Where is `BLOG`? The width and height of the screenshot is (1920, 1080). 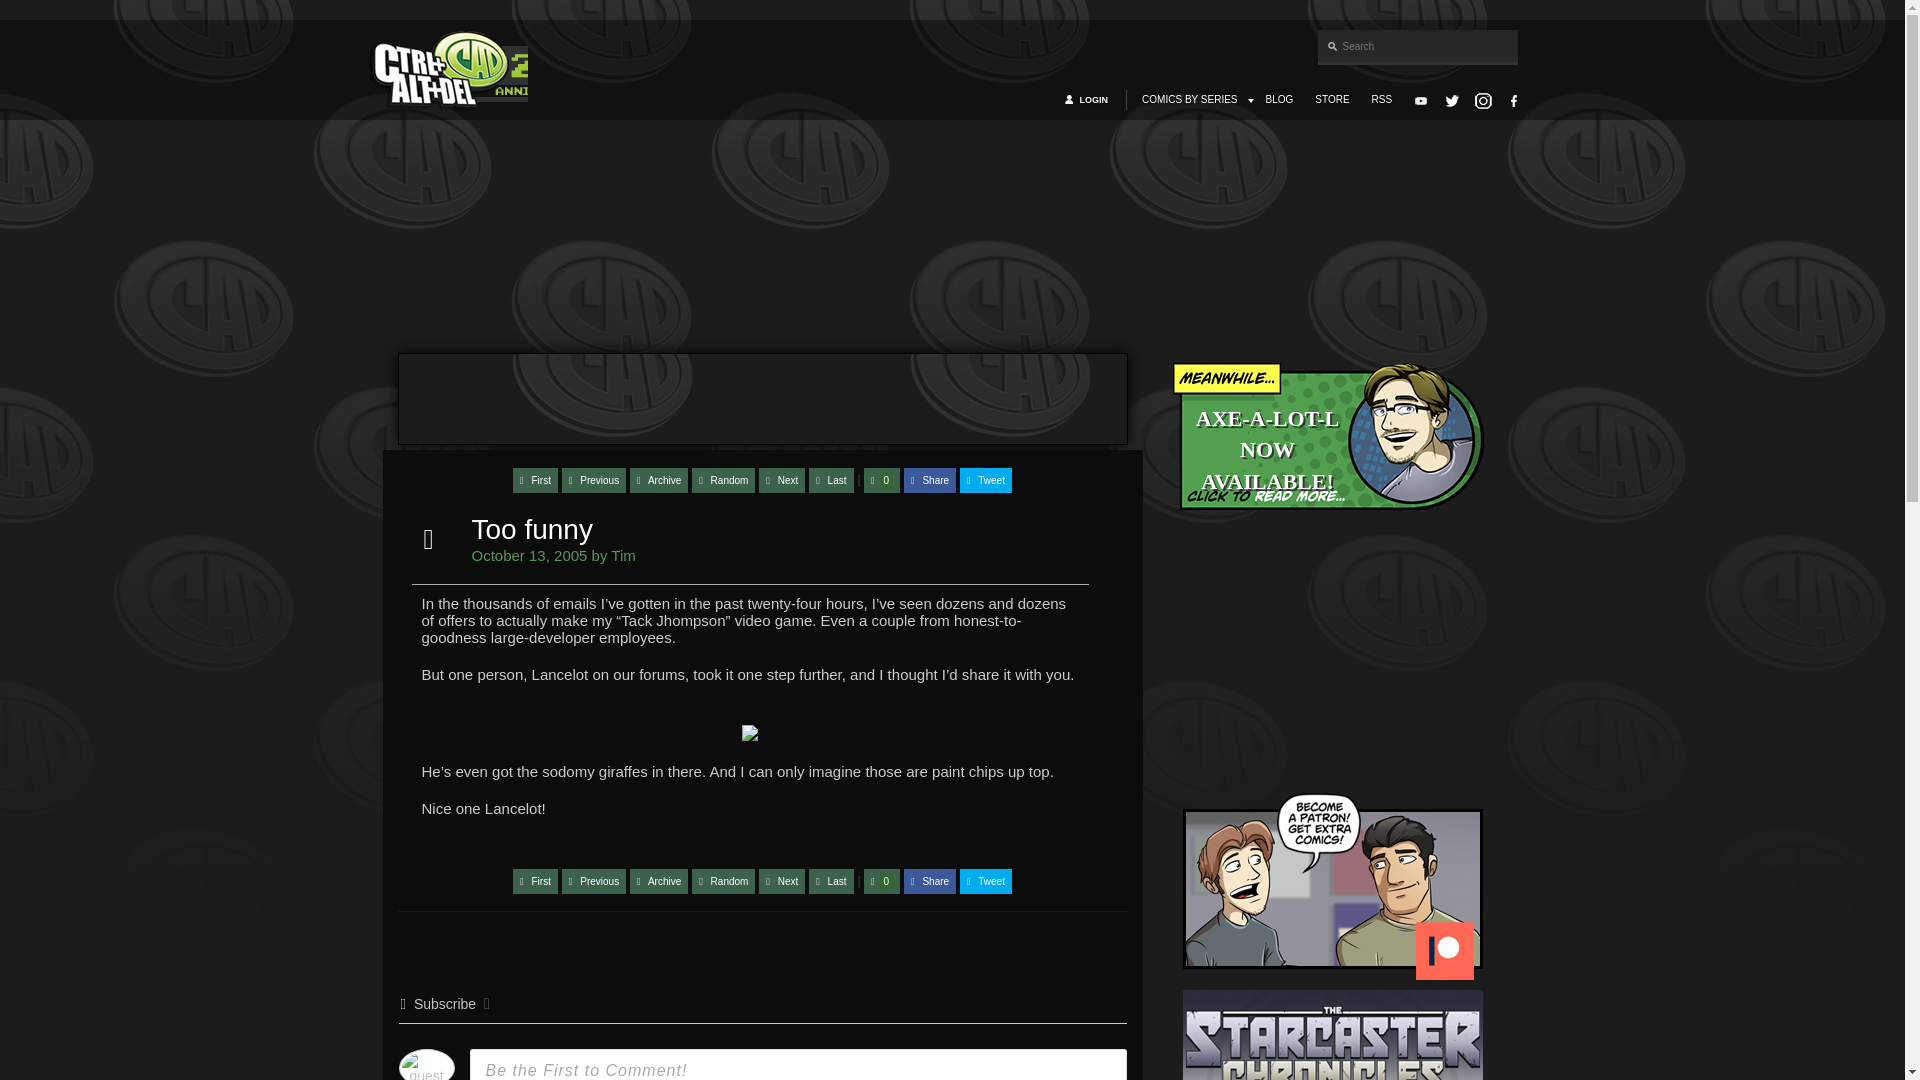
BLOG is located at coordinates (1280, 100).